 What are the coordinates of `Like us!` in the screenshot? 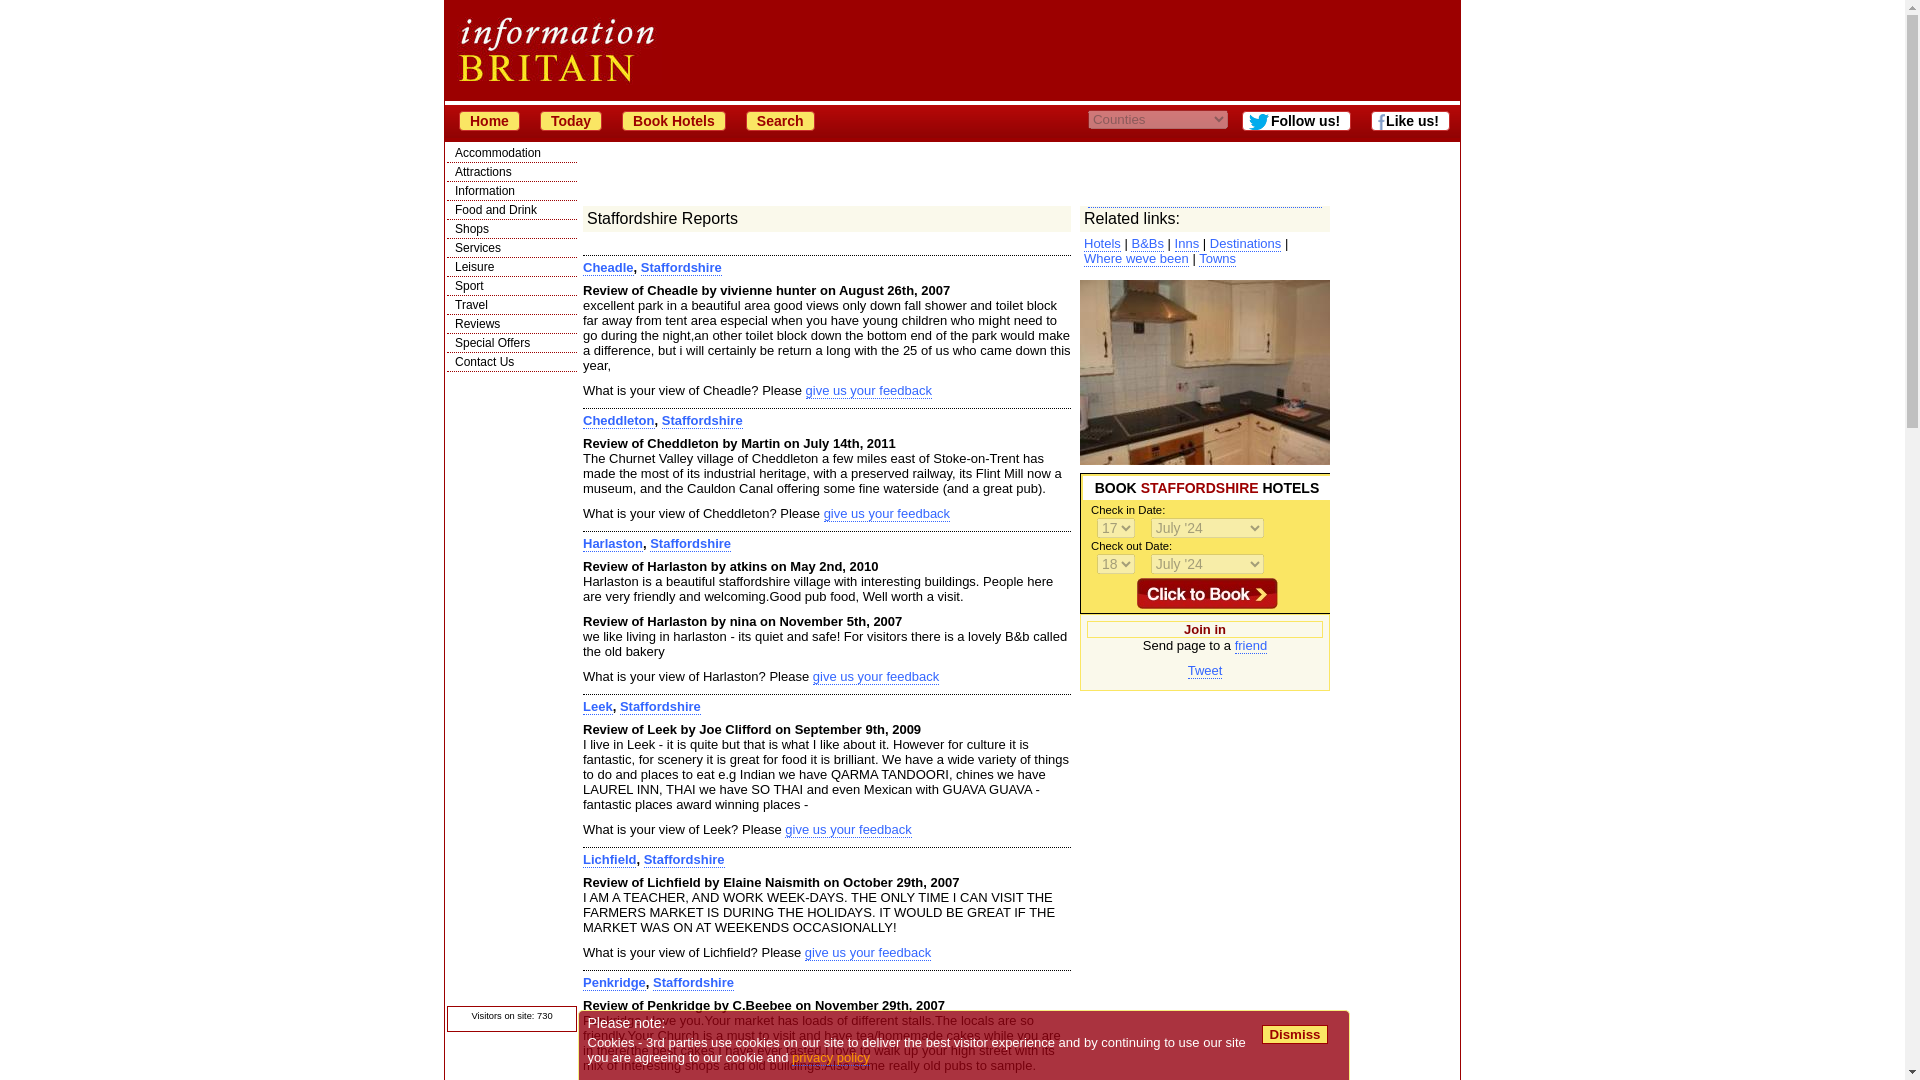 It's located at (1410, 120).